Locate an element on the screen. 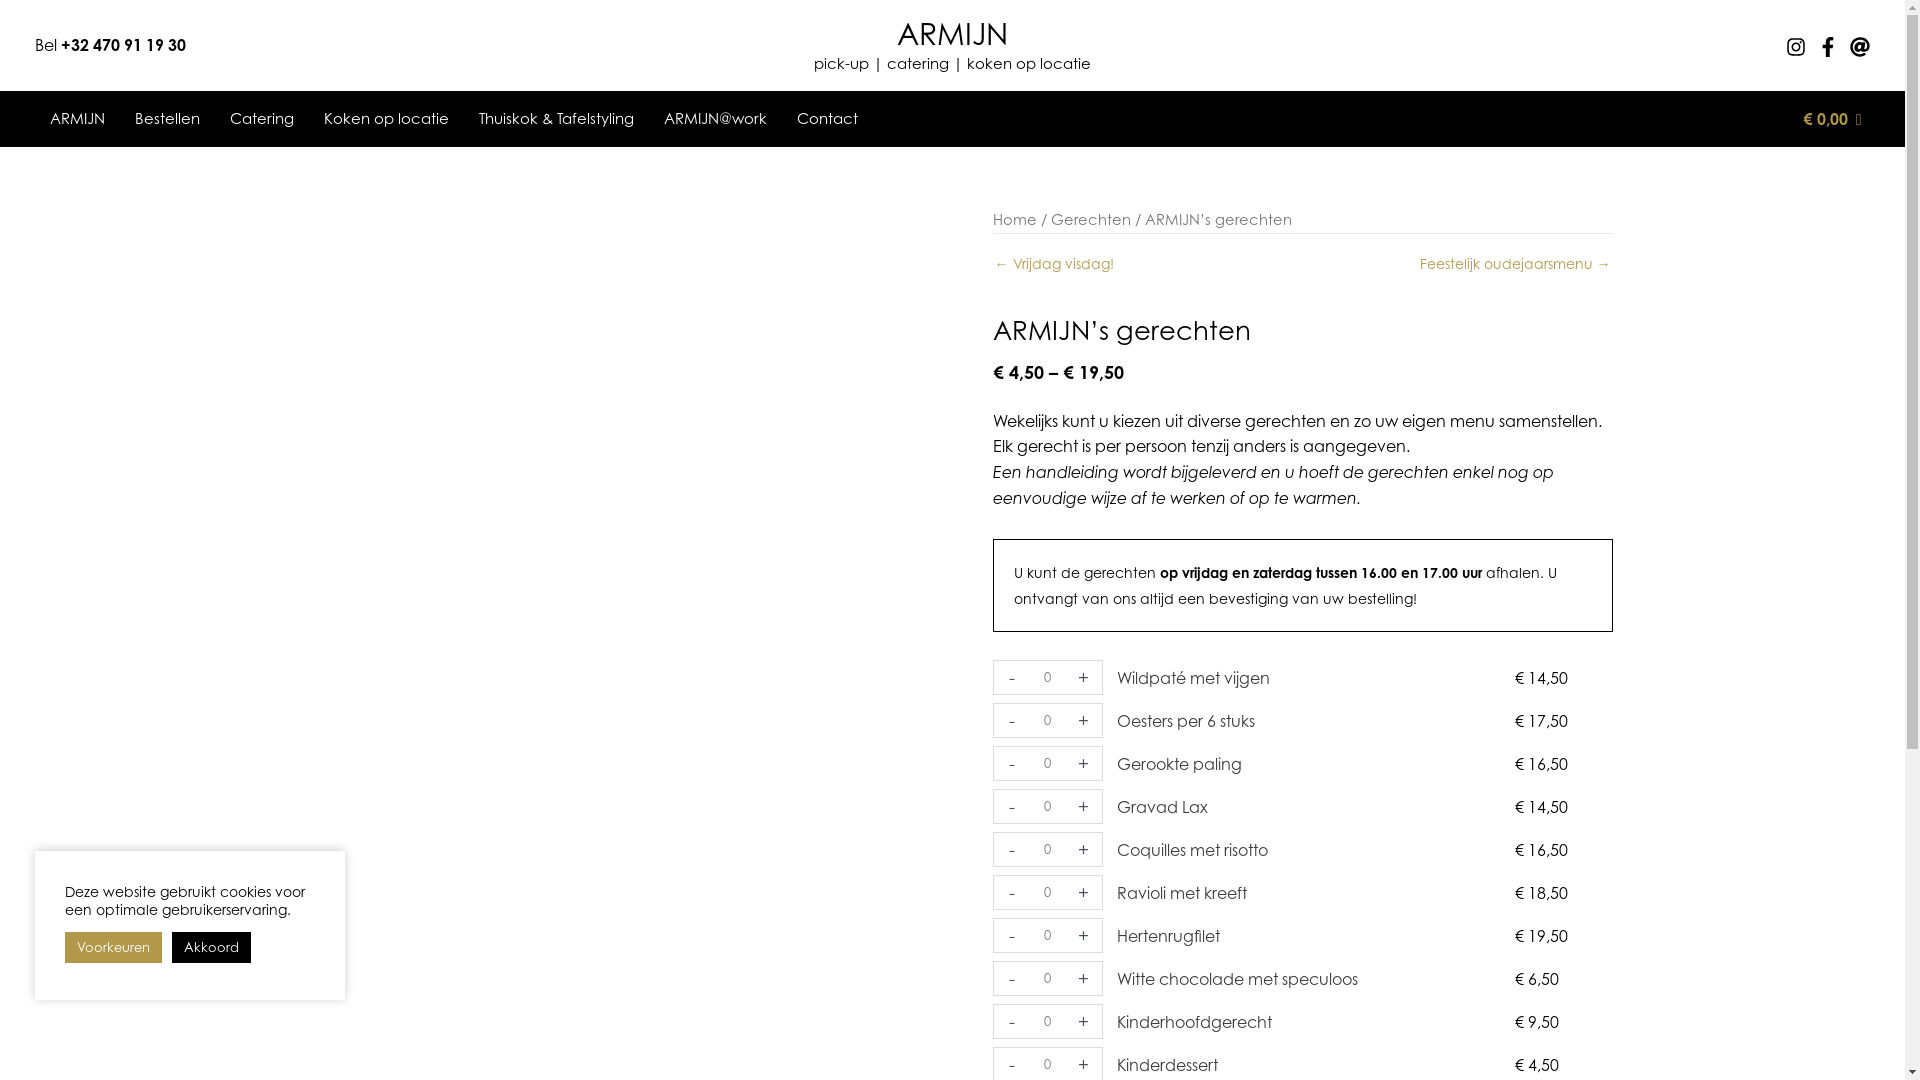 The image size is (1920, 1080). - is located at coordinates (1011, 1022).